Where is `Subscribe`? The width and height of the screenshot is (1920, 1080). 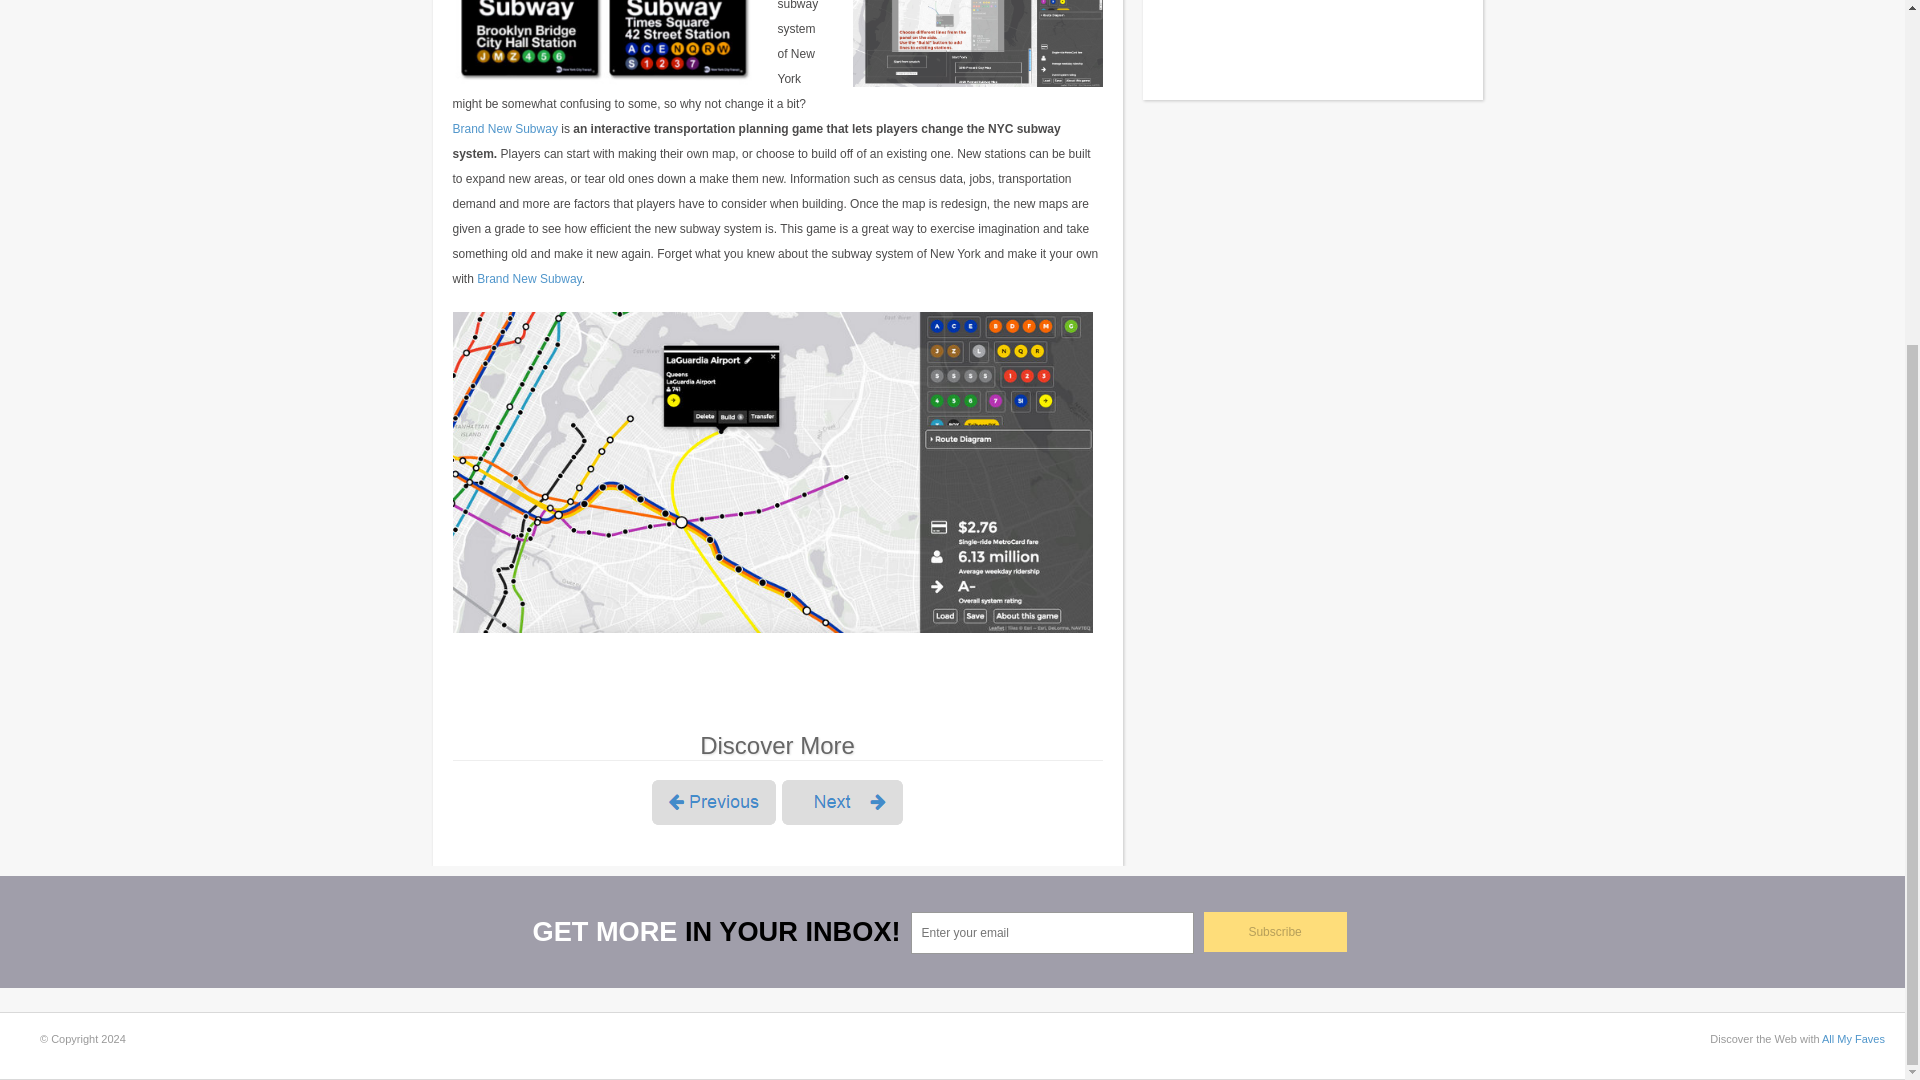 Subscribe is located at coordinates (1275, 931).